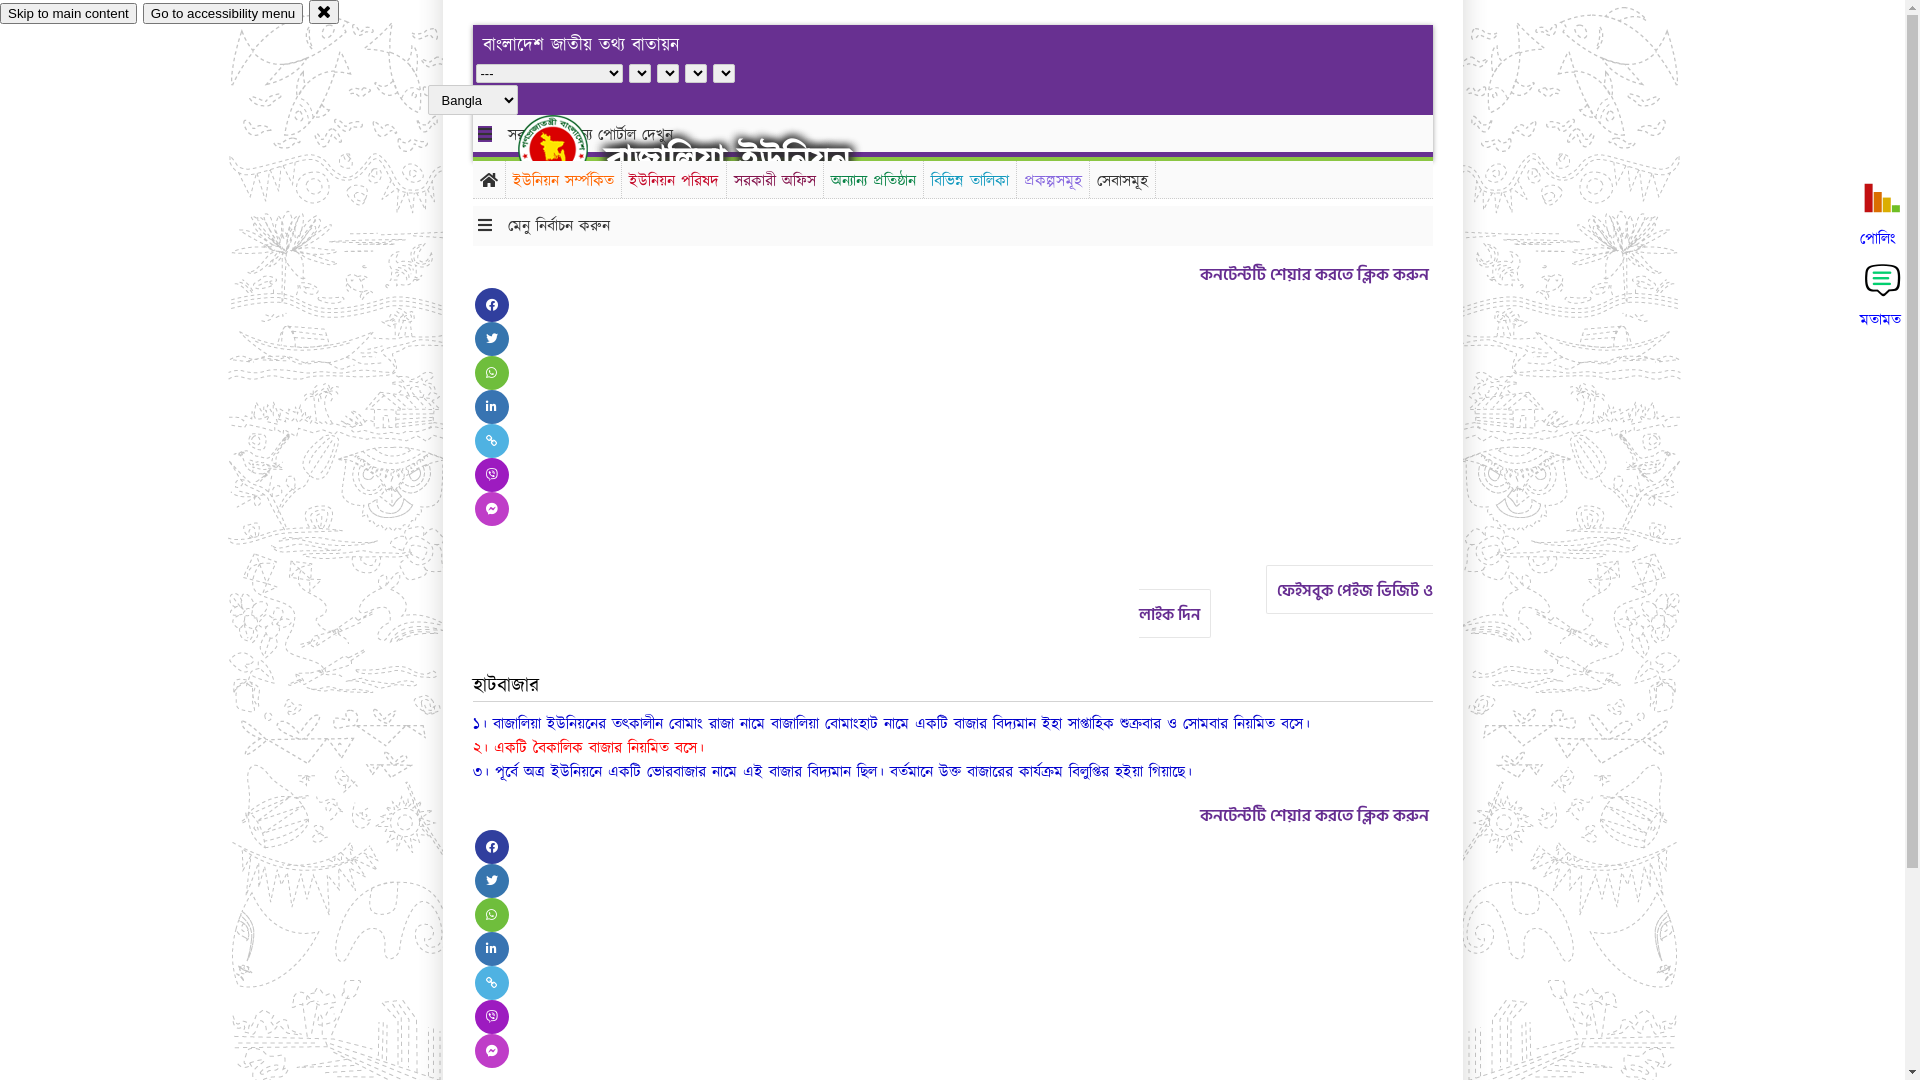  Describe the element at coordinates (570, 149) in the screenshot. I see `
                
            ` at that location.